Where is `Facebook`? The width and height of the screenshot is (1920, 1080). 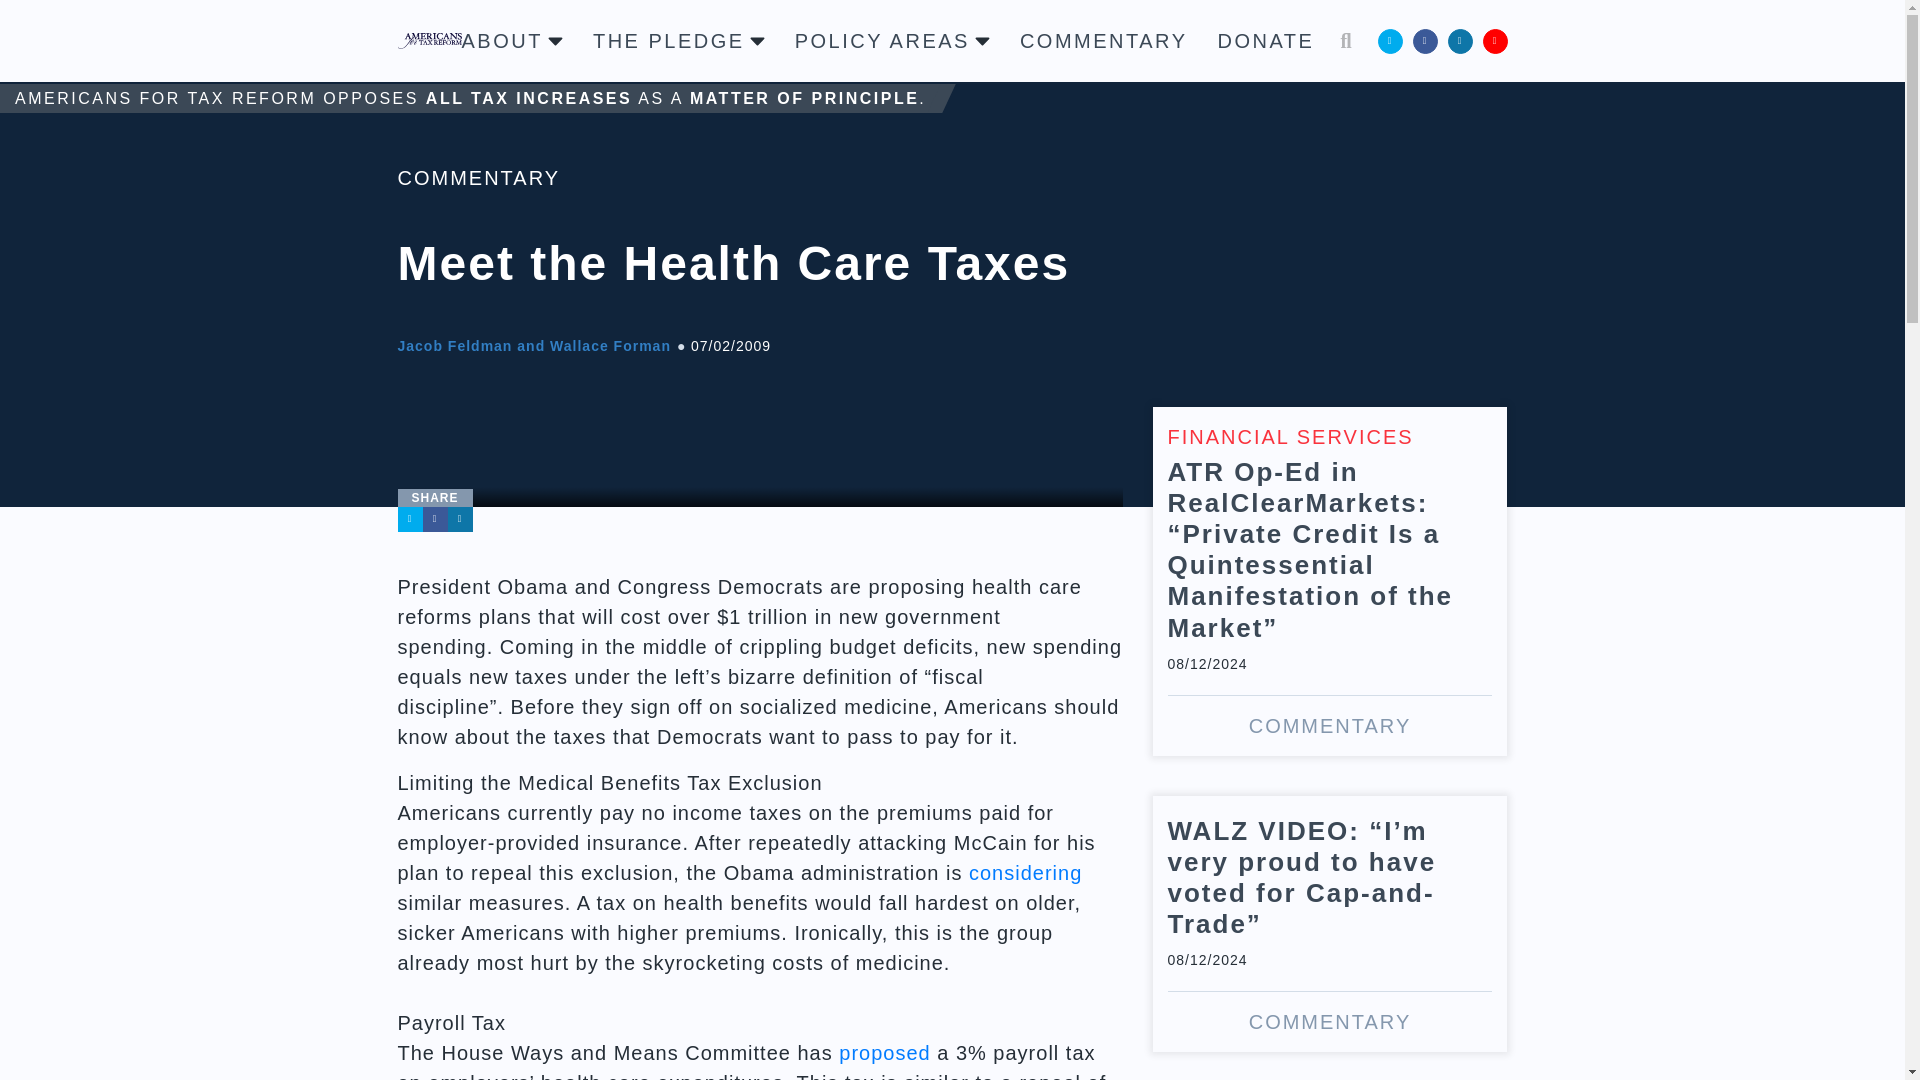
Facebook is located at coordinates (1424, 40).